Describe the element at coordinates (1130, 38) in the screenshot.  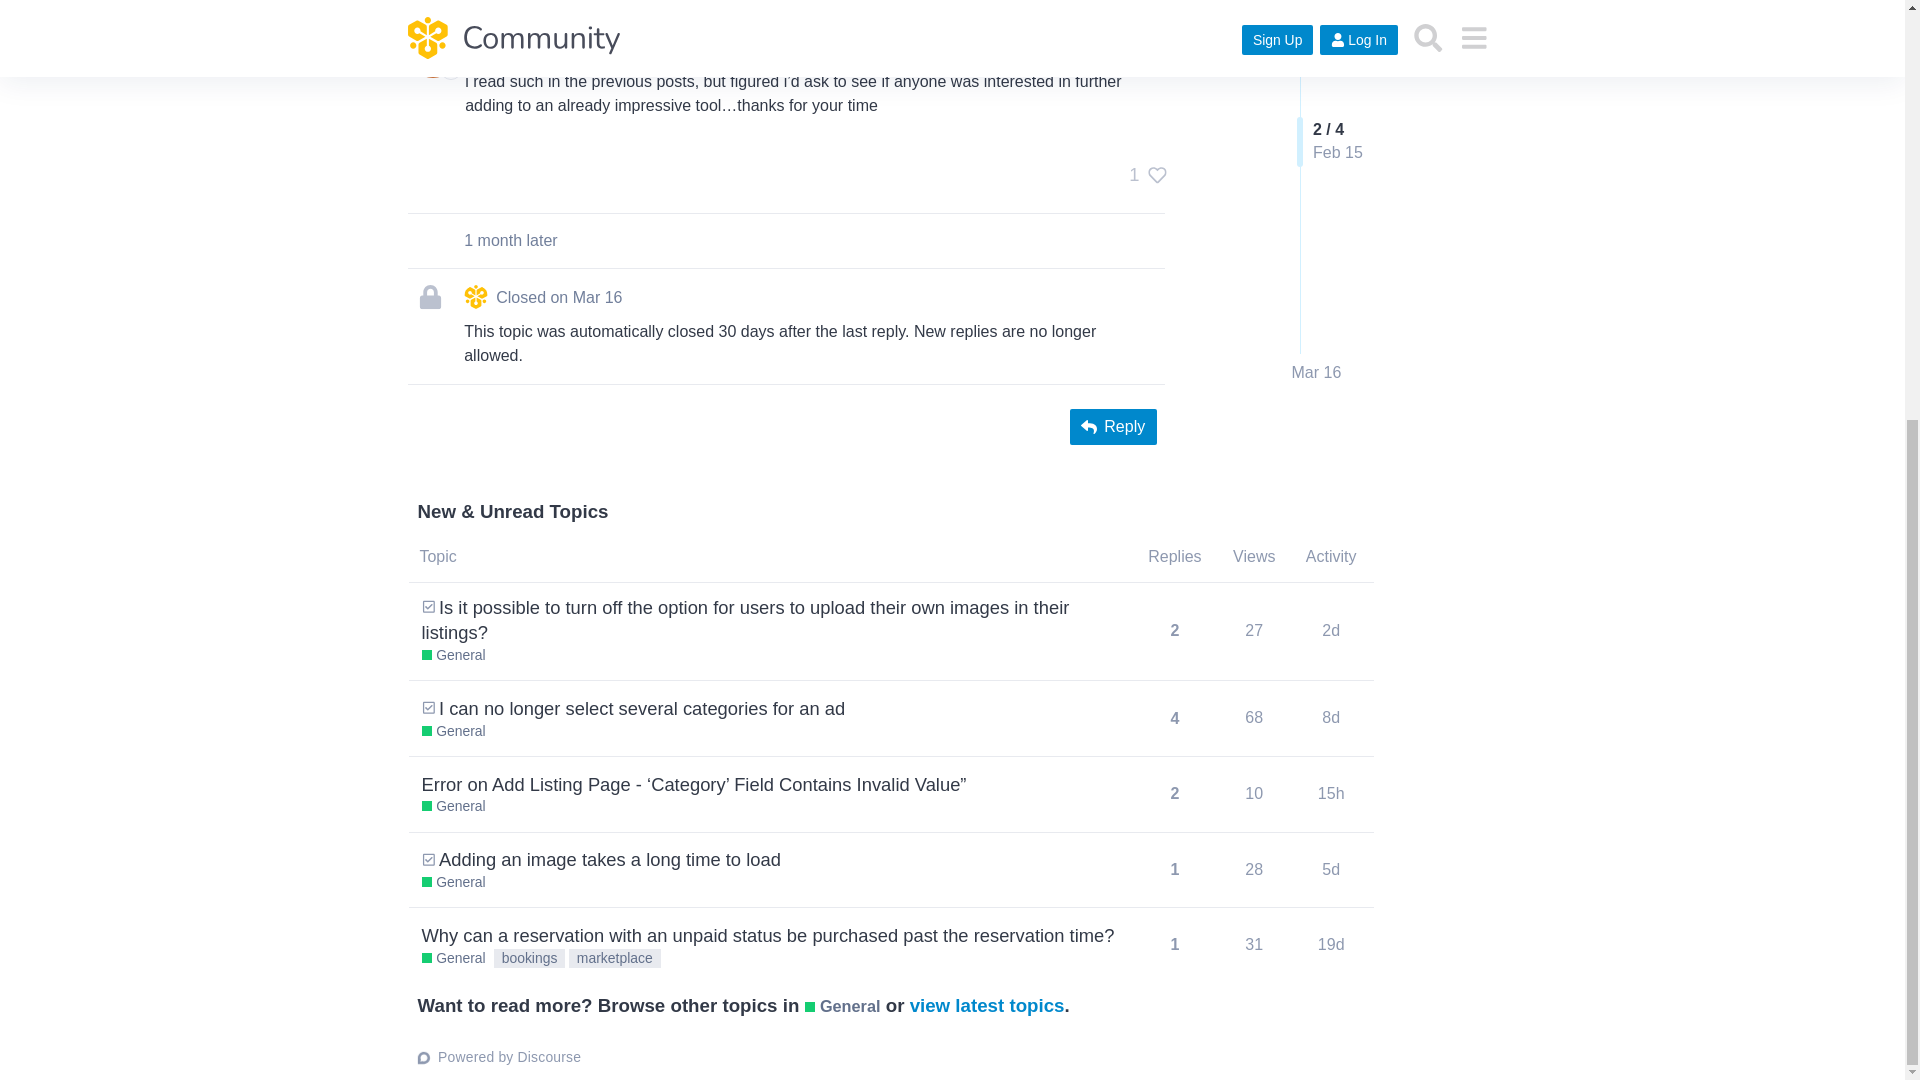
I see `Feb 15` at that location.